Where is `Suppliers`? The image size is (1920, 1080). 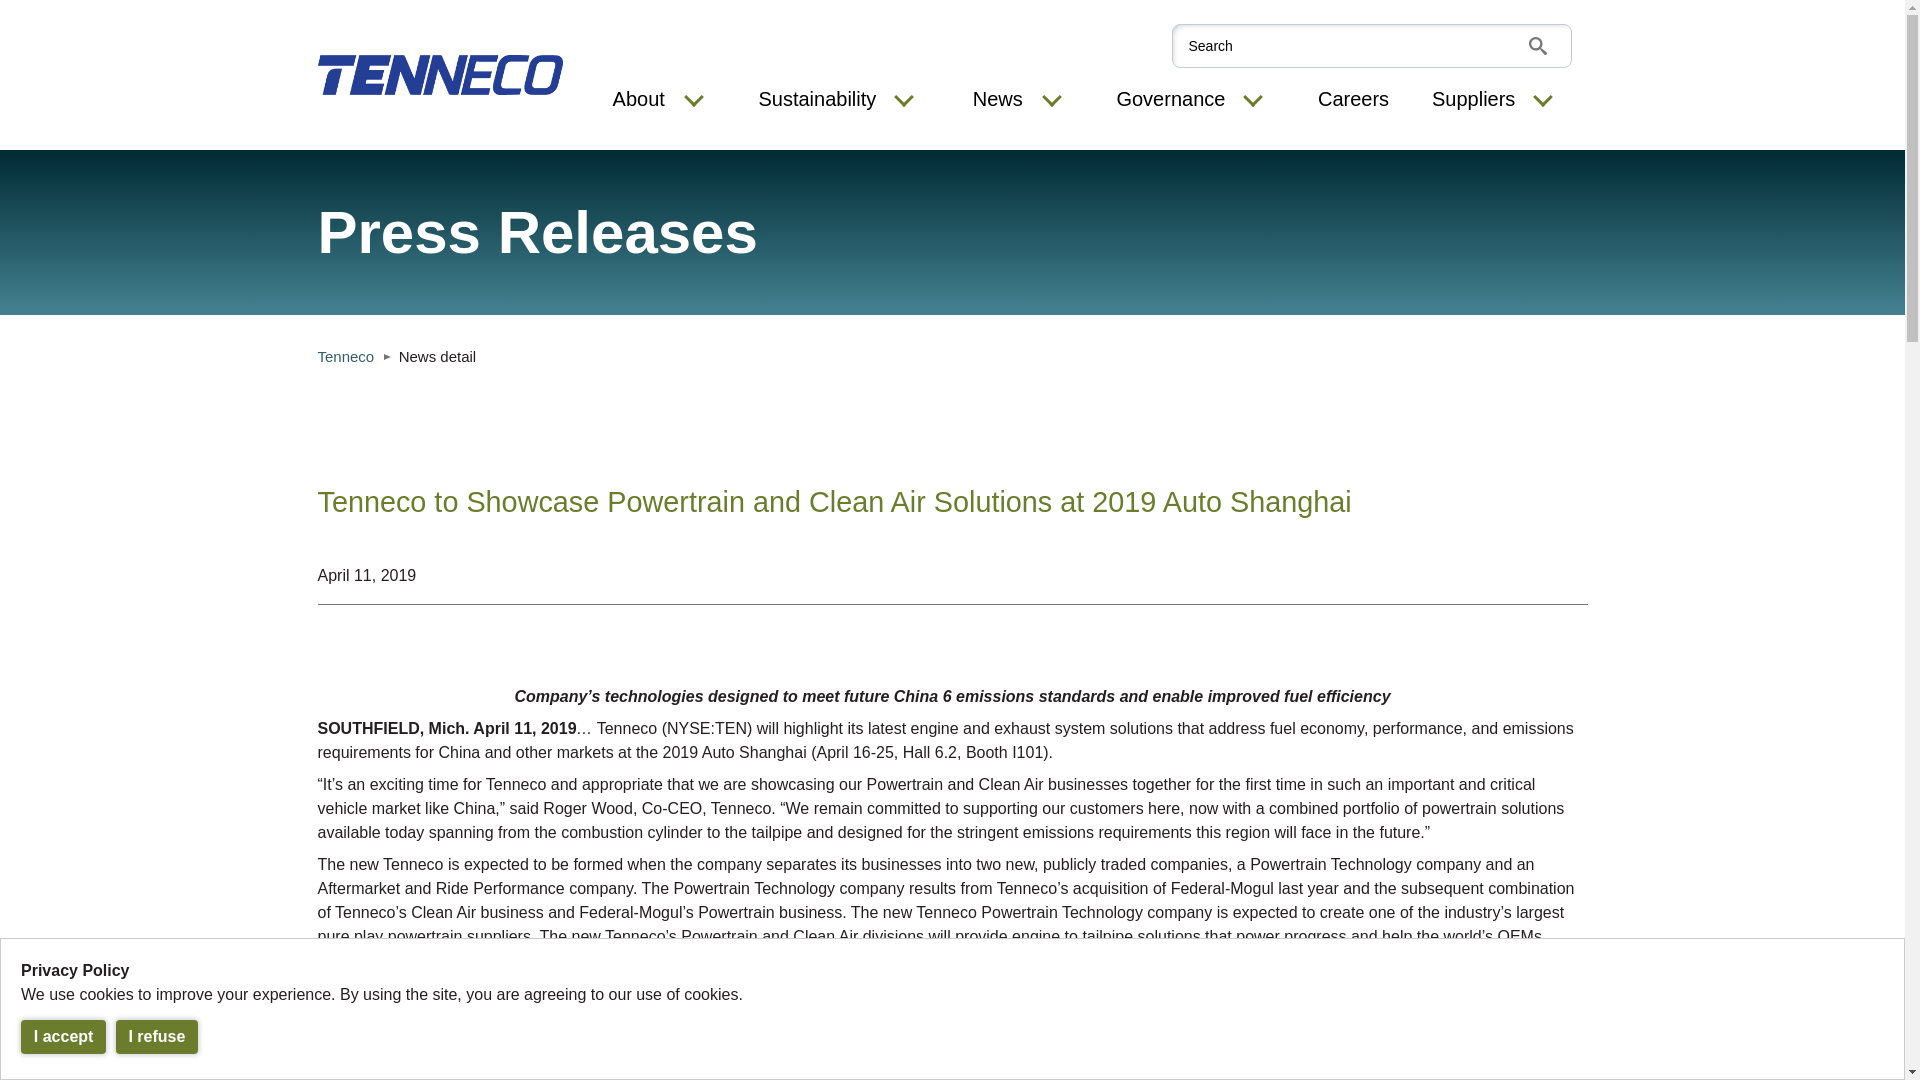 Suppliers is located at coordinates (1473, 100).